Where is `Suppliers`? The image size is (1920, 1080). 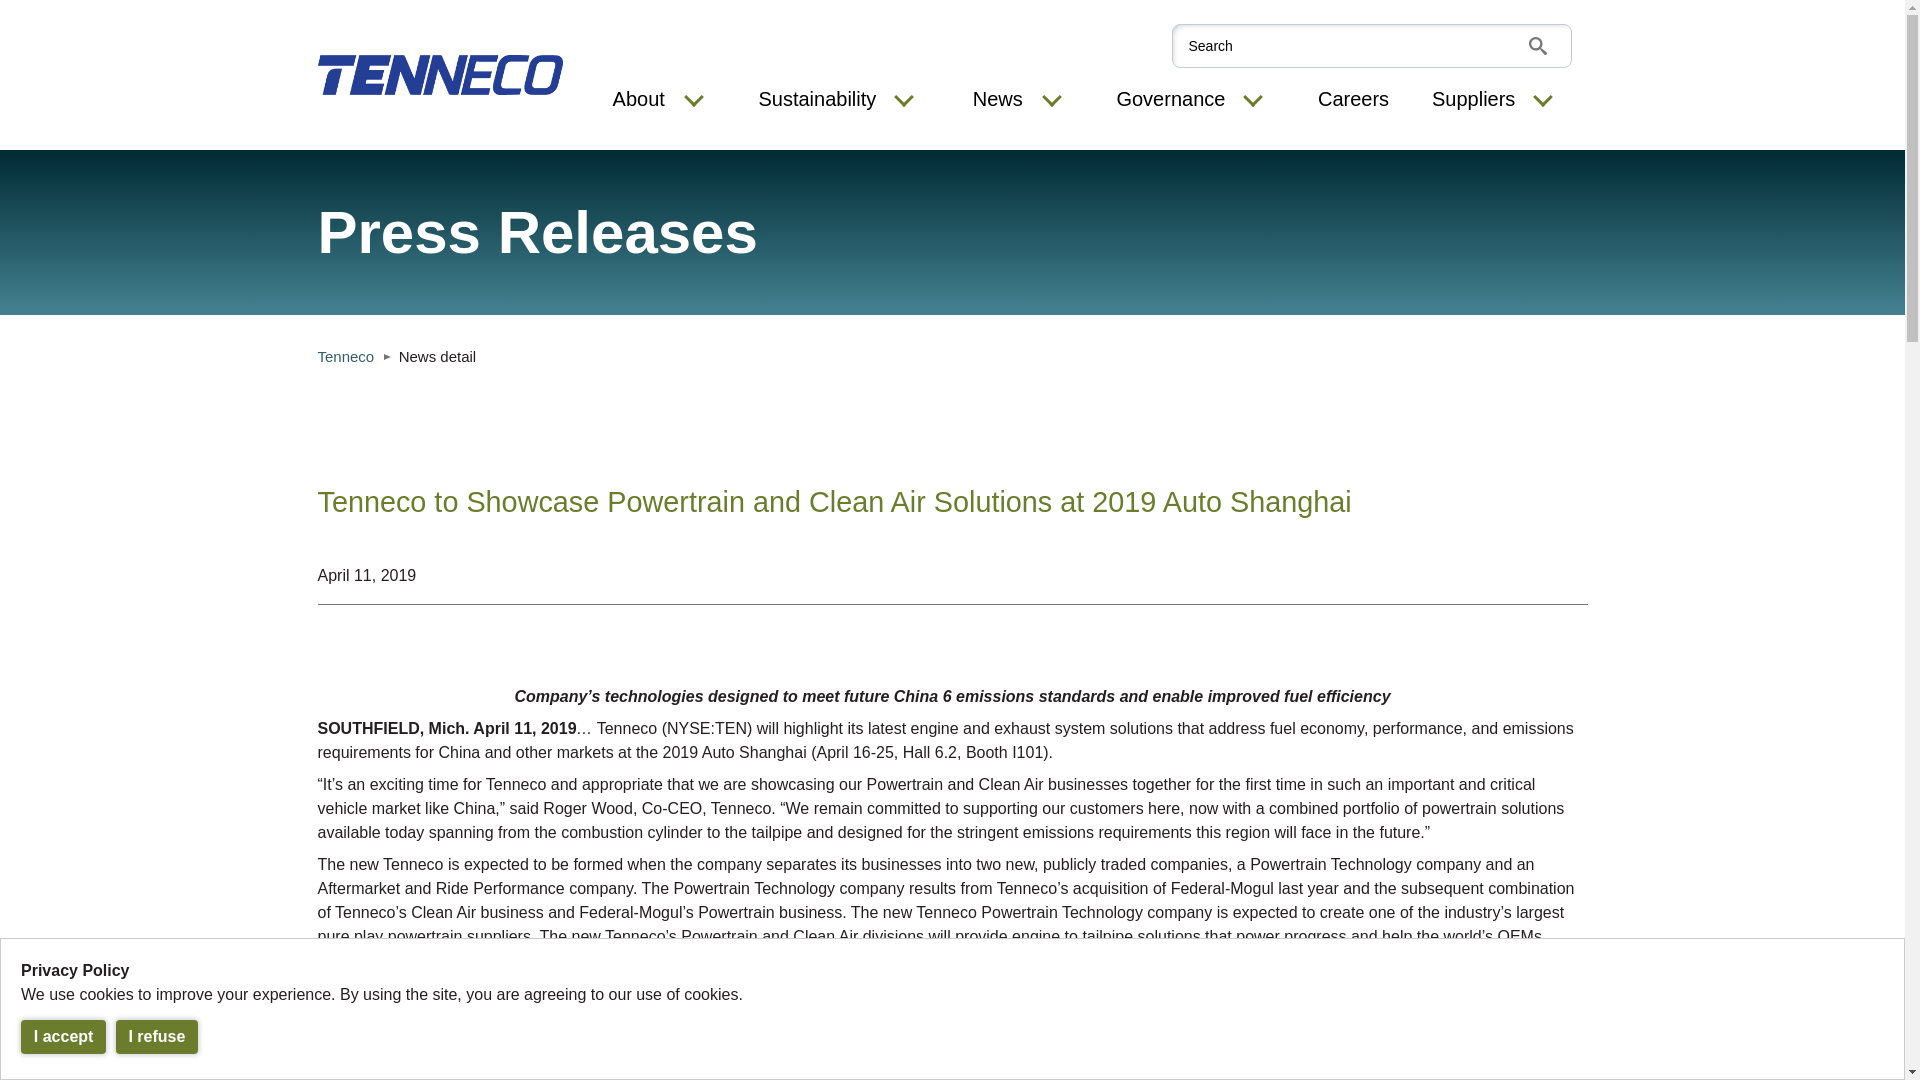 Suppliers is located at coordinates (1473, 100).